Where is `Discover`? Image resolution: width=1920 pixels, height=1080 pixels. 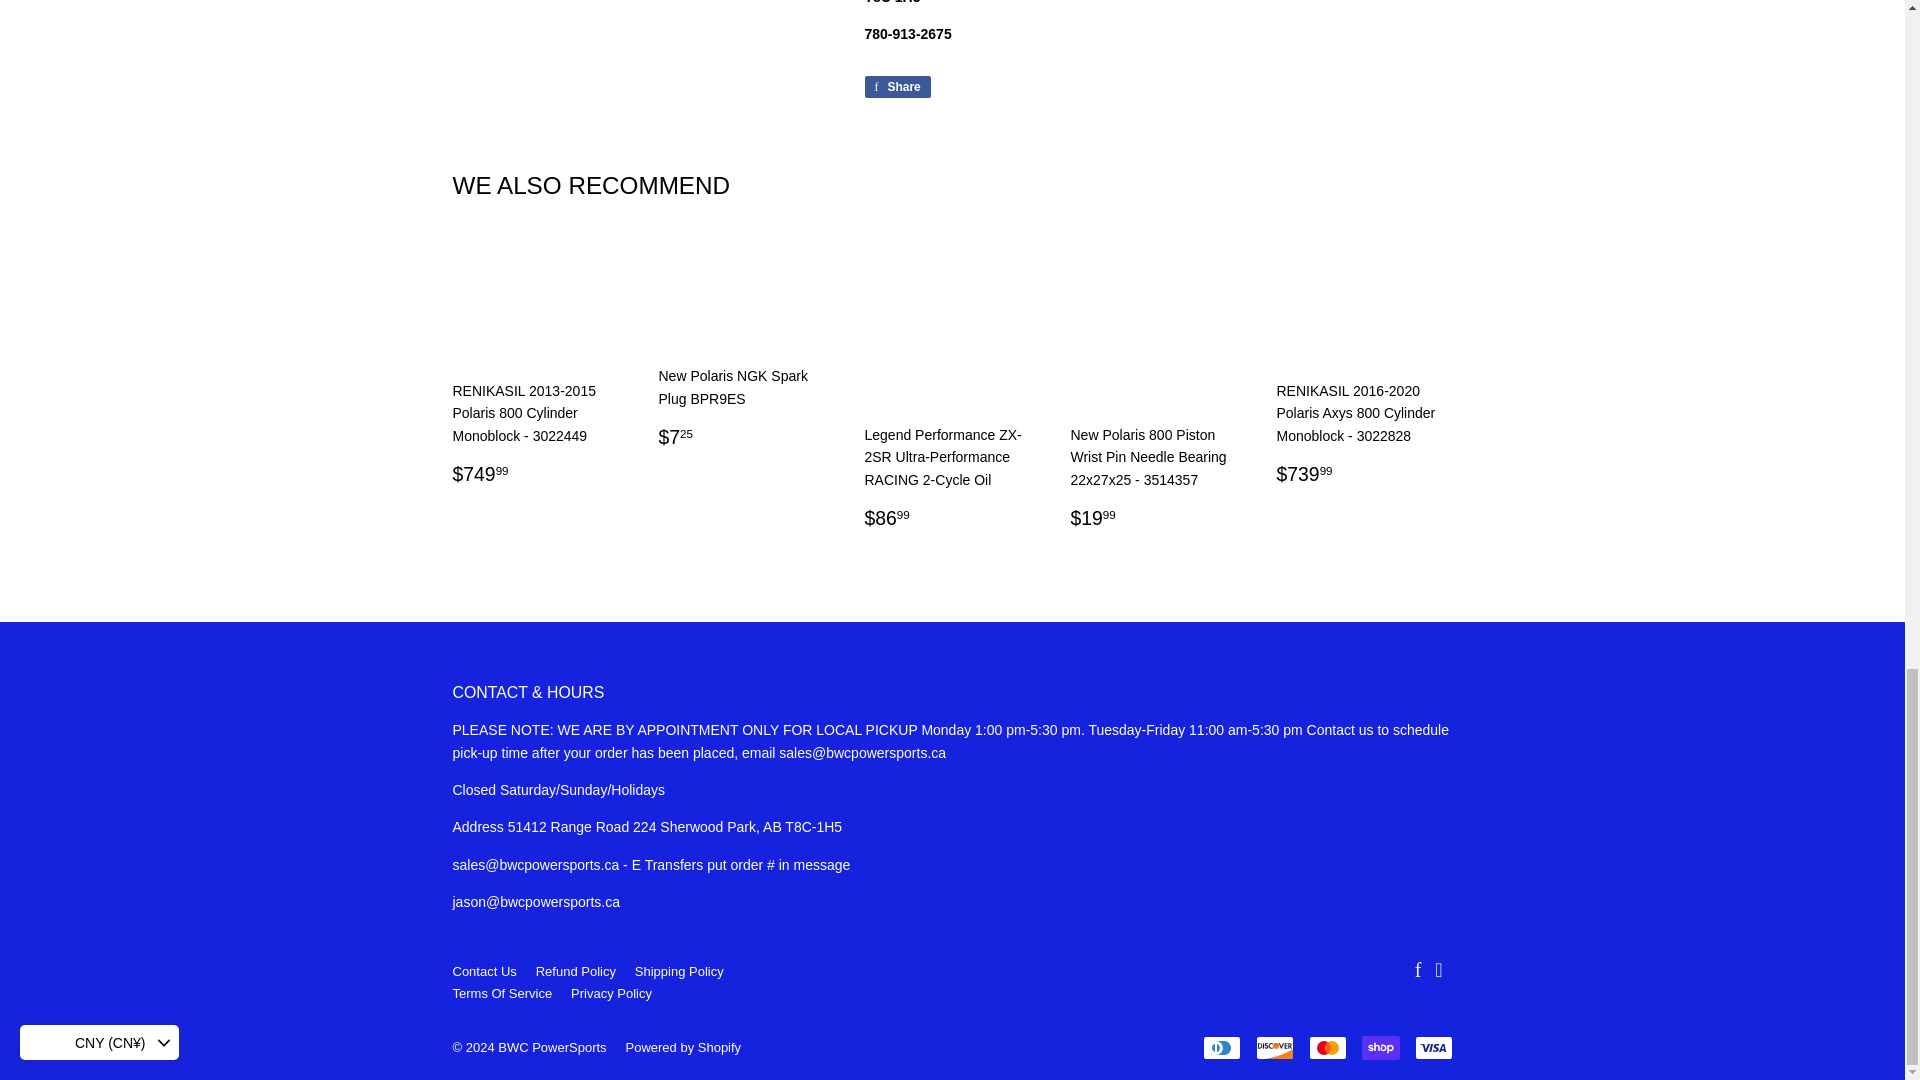 Discover is located at coordinates (1274, 1047).